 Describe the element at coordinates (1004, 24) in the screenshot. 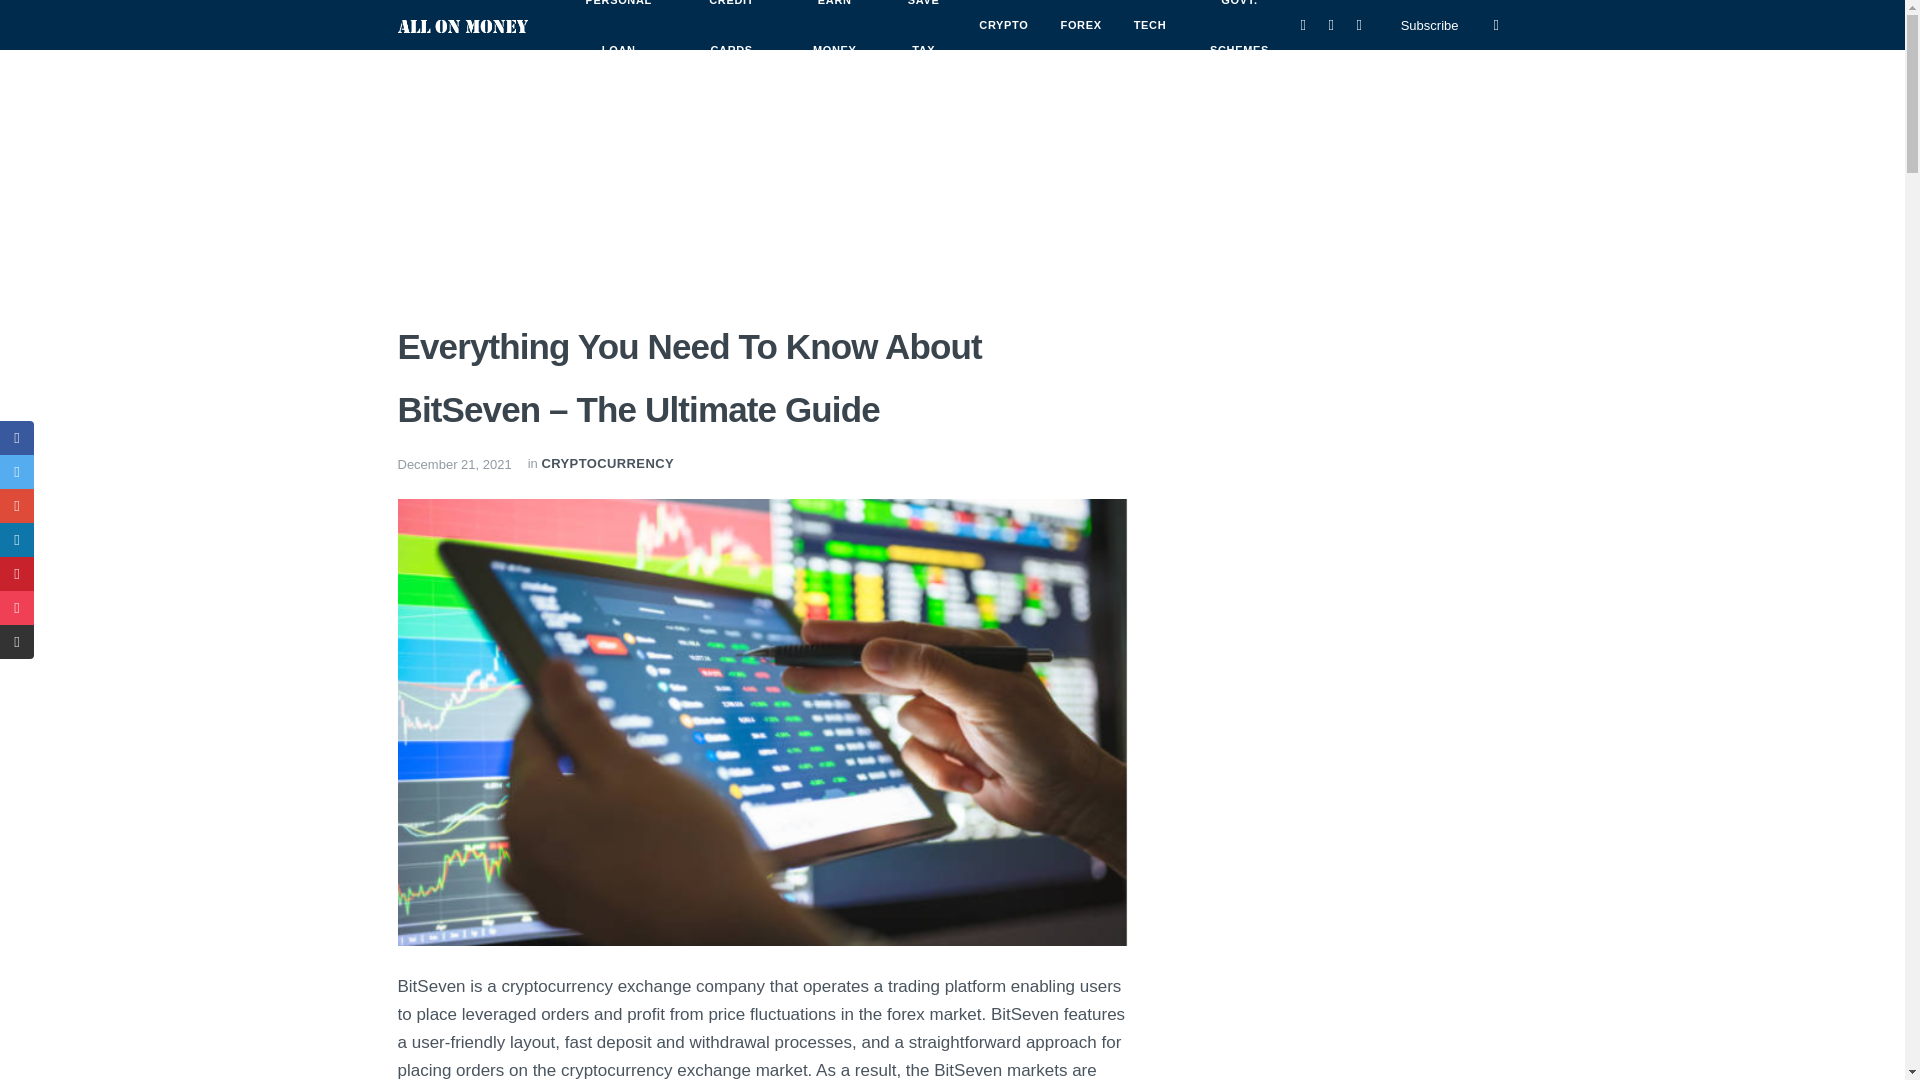

I see `CRYPTO` at that location.